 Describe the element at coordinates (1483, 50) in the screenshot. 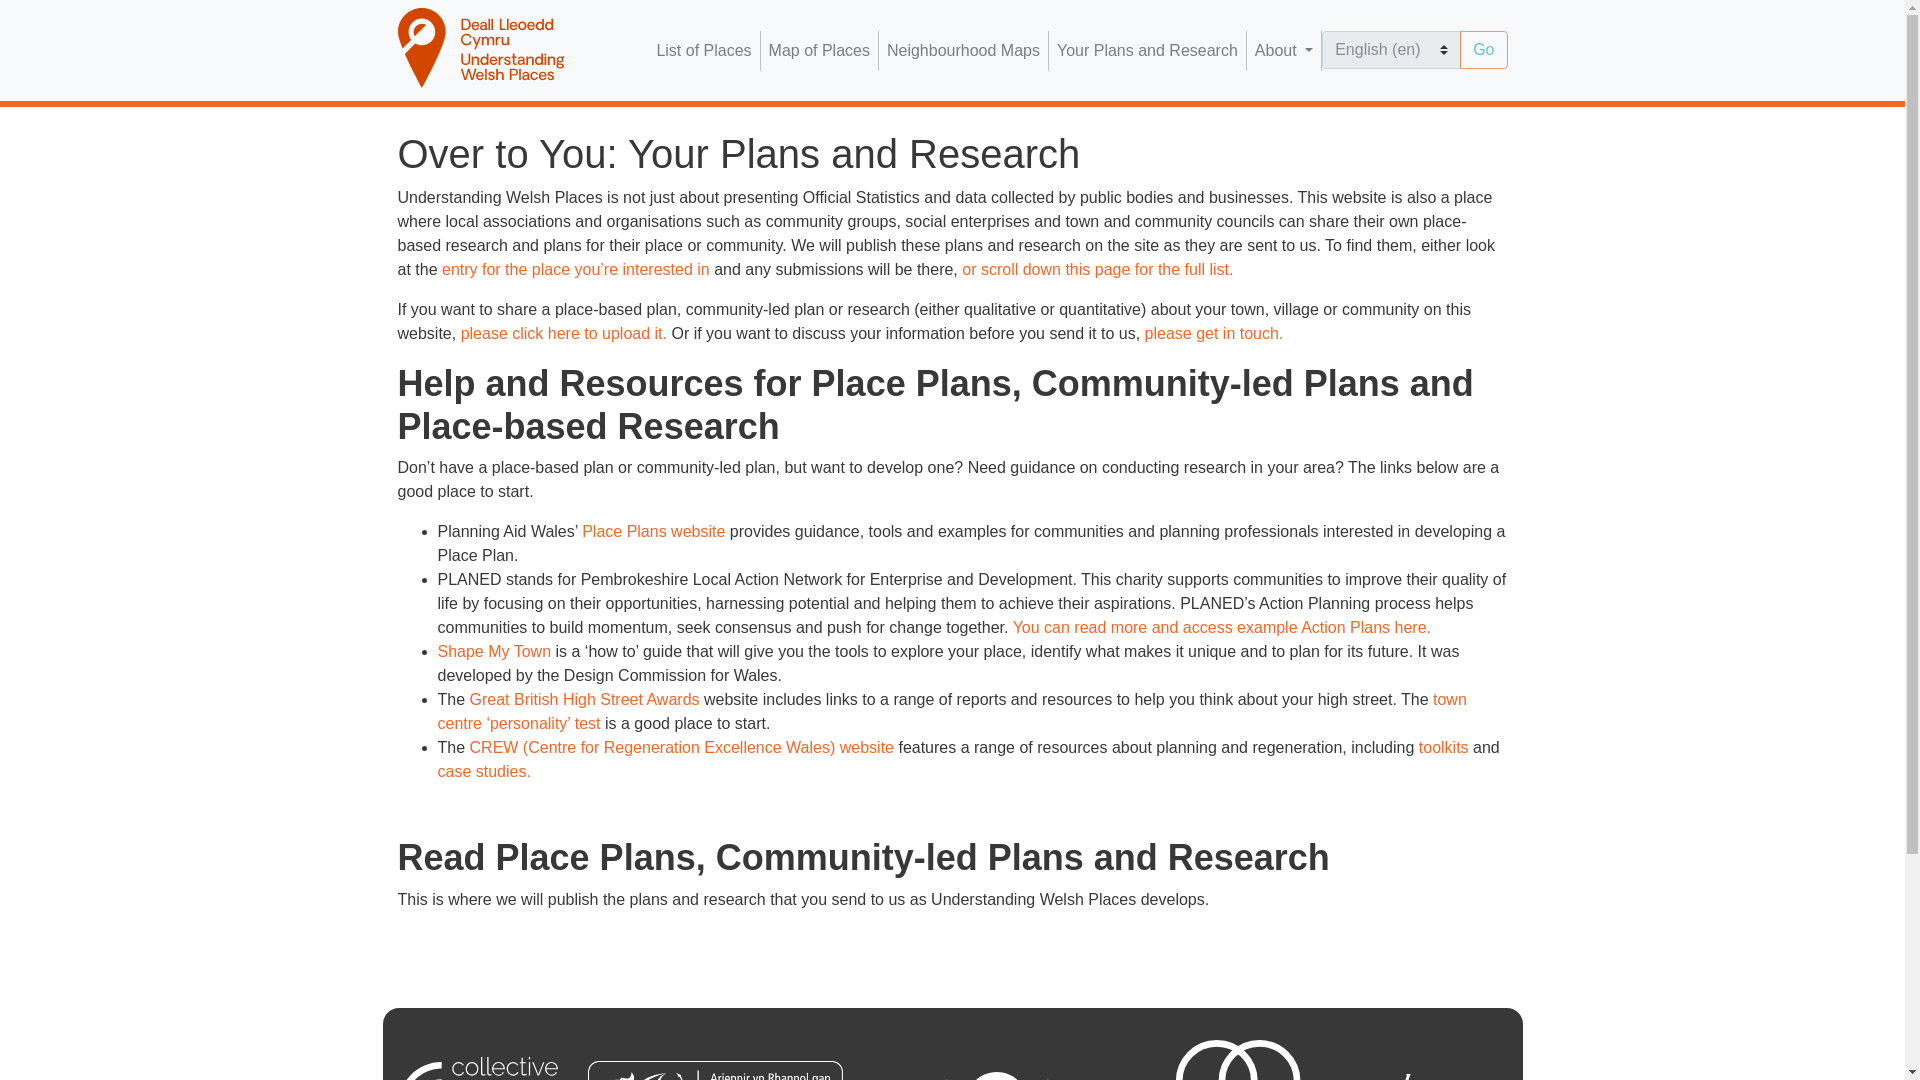

I see `Go` at that location.